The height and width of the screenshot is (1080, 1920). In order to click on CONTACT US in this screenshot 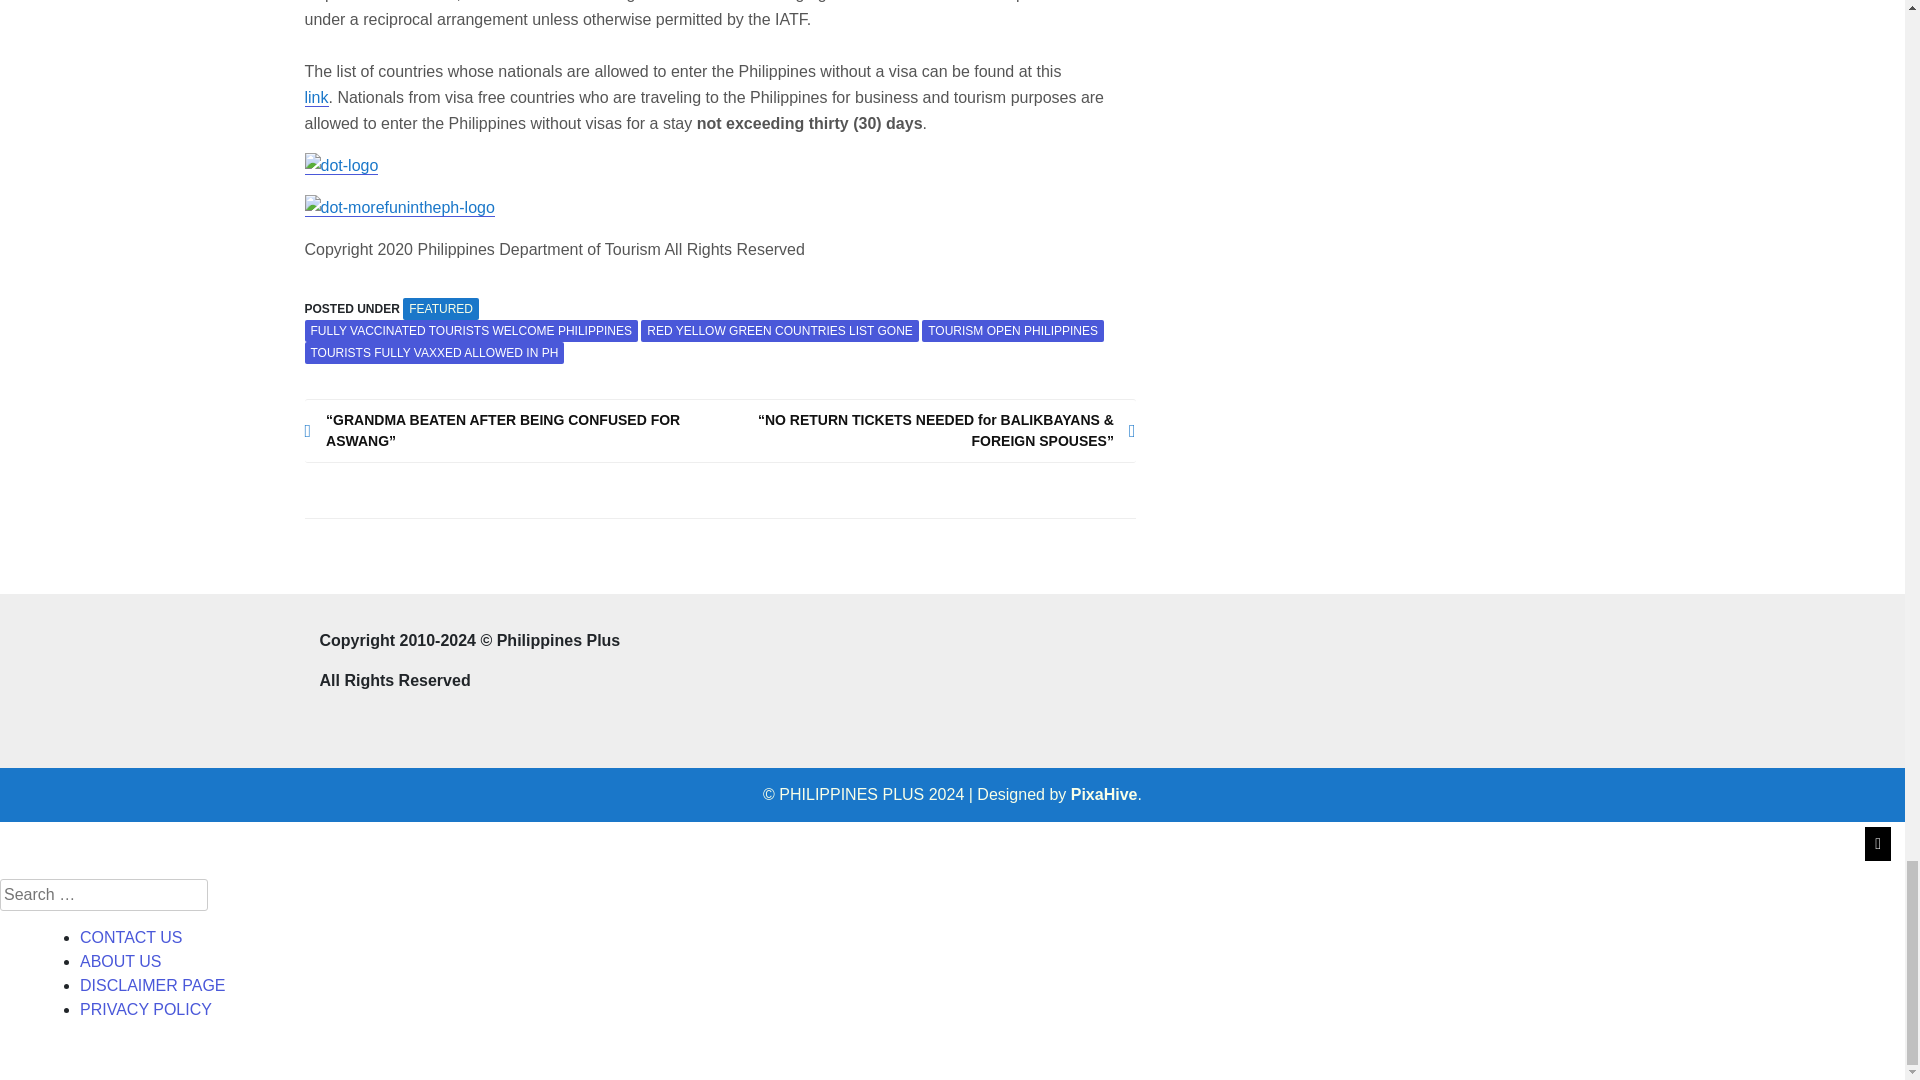, I will do `click(131, 937)`.